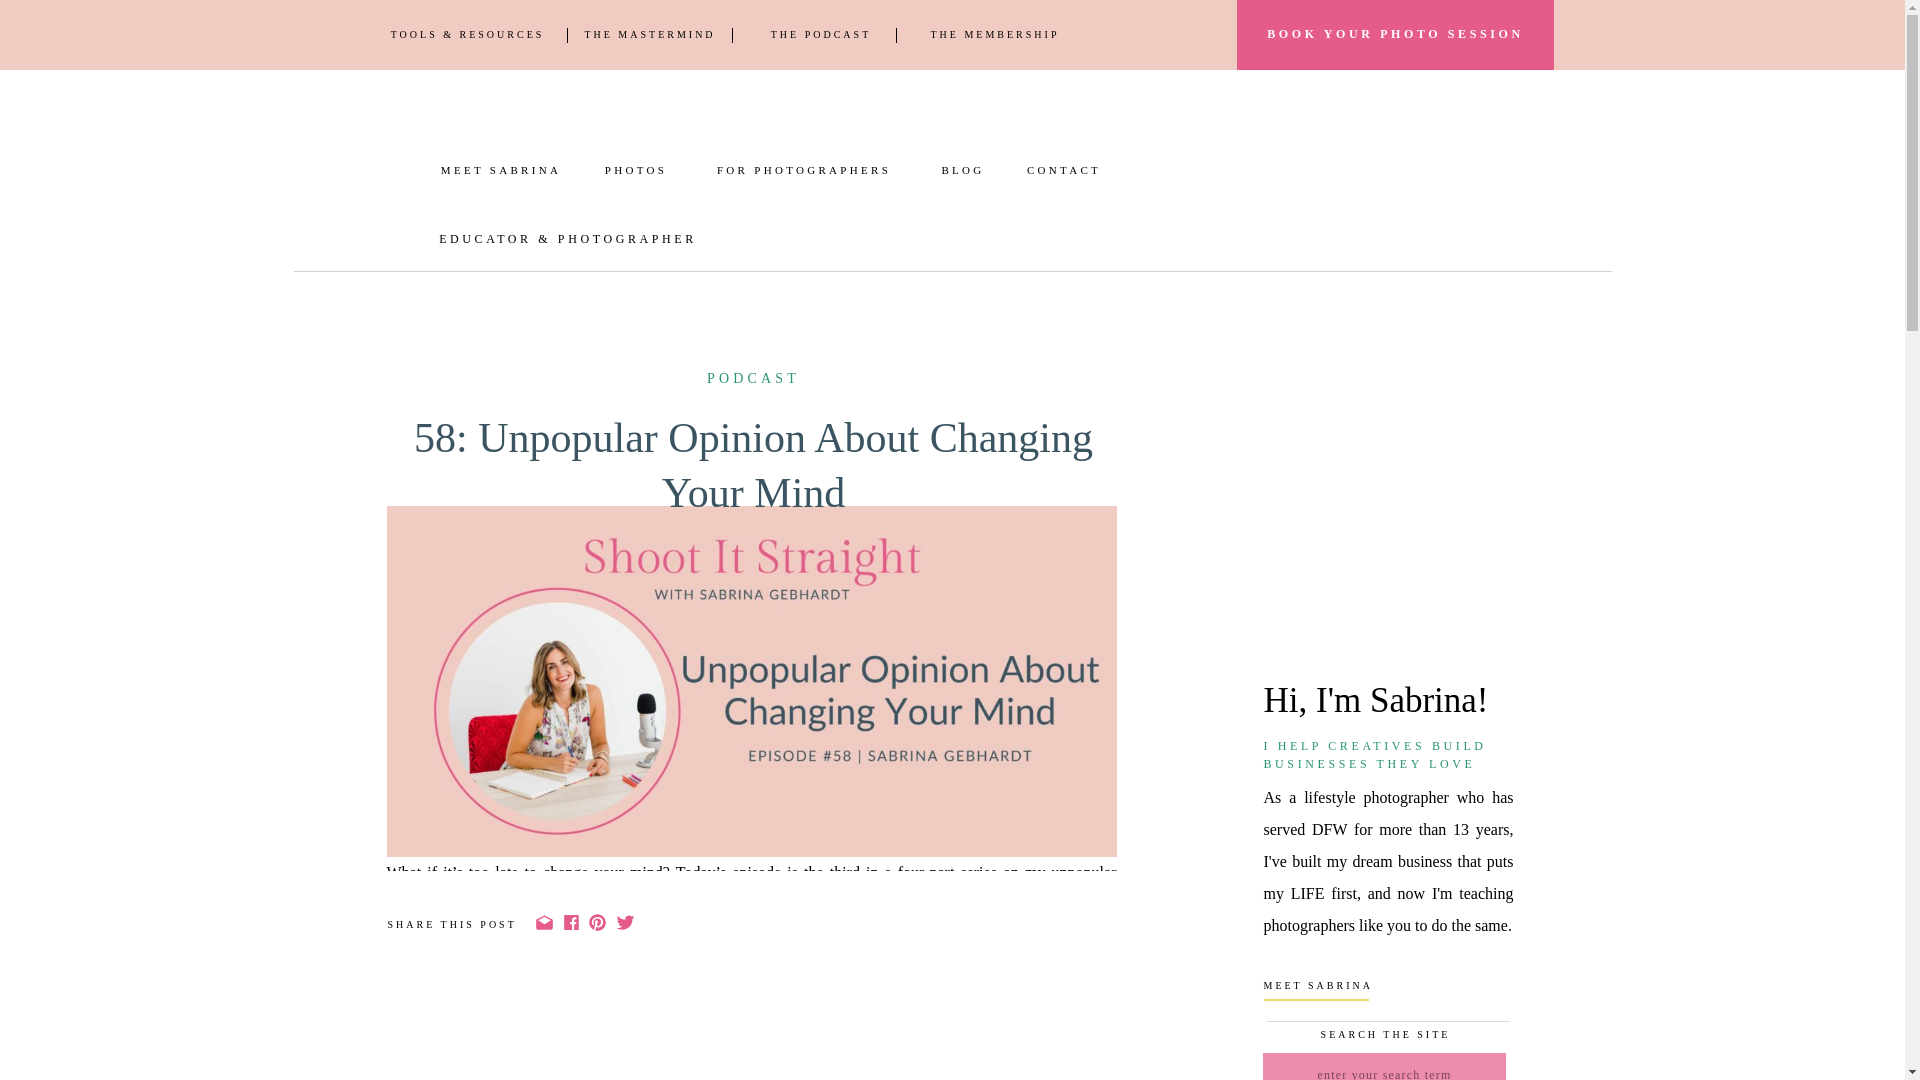 The width and height of the screenshot is (1920, 1080). I want to click on MEET SABRINA, so click(501, 170).